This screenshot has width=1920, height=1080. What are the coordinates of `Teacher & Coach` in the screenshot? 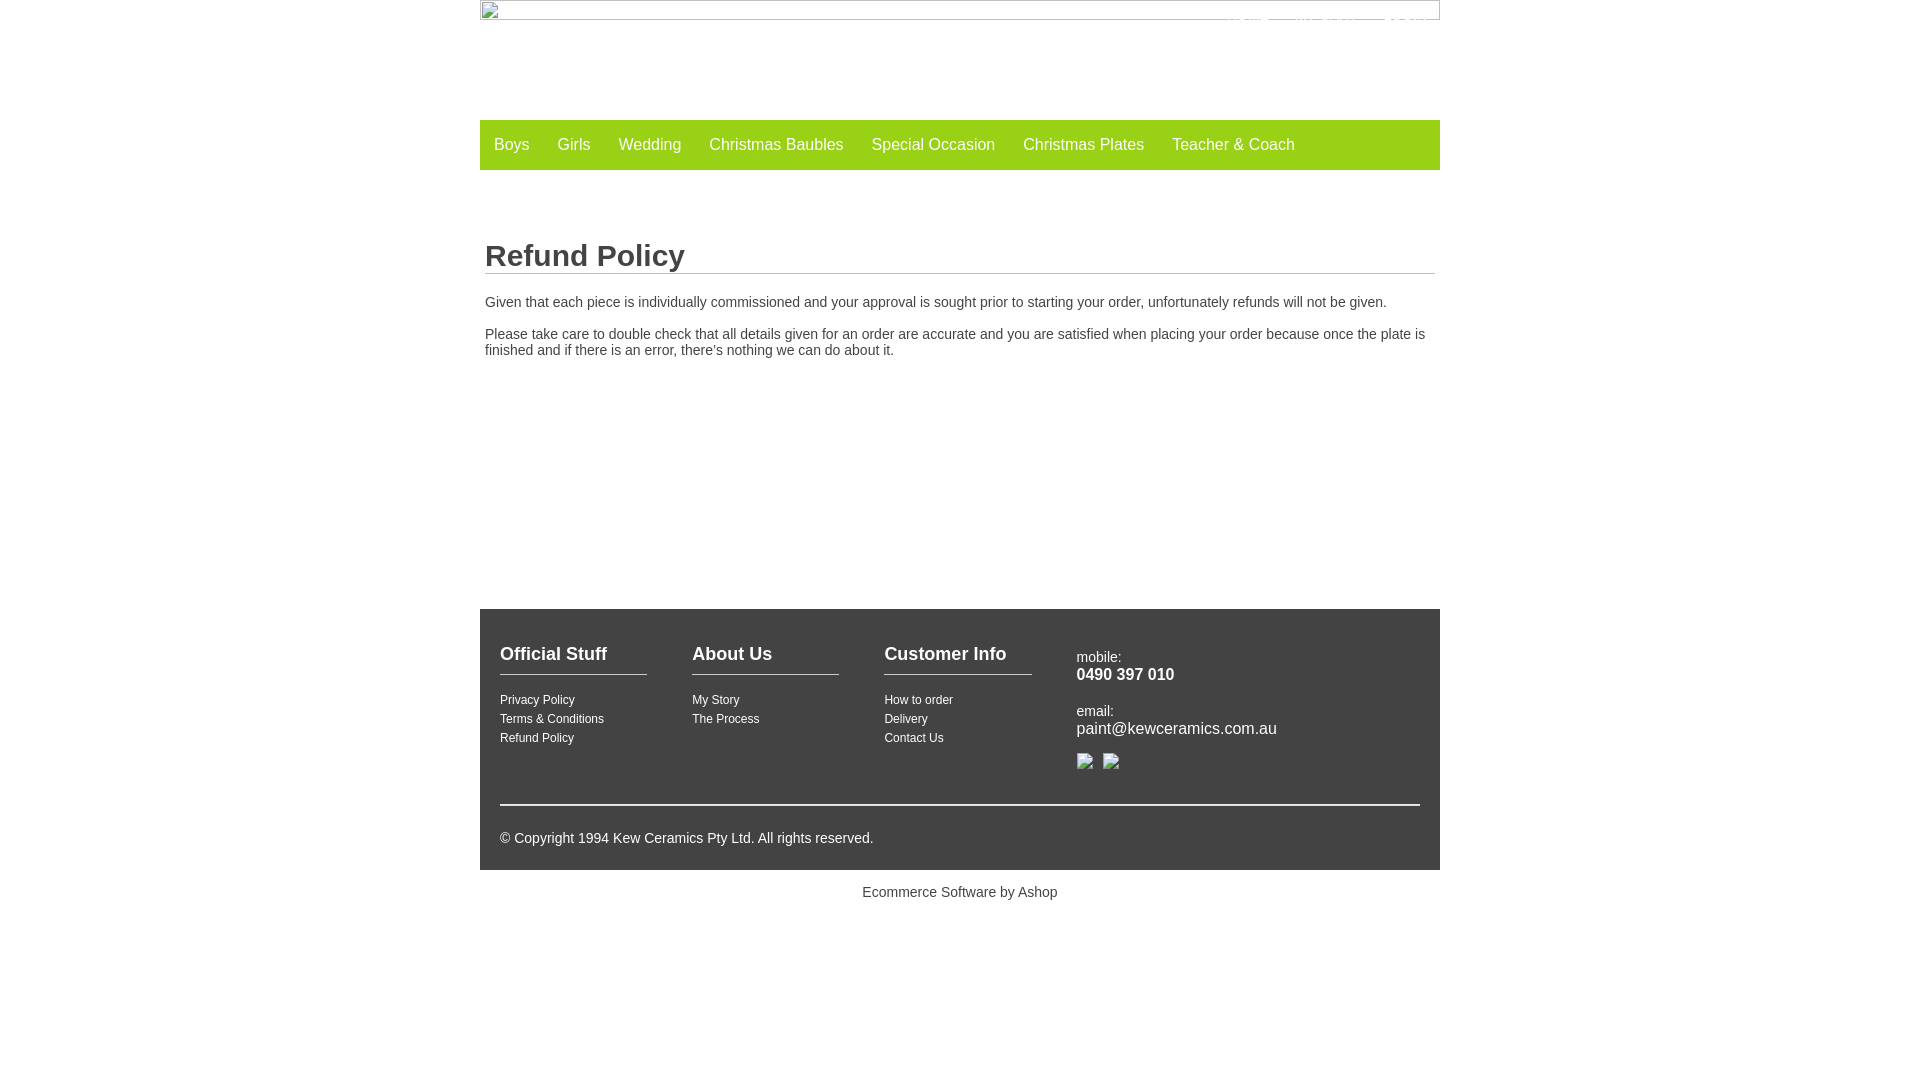 It's located at (1234, 145).